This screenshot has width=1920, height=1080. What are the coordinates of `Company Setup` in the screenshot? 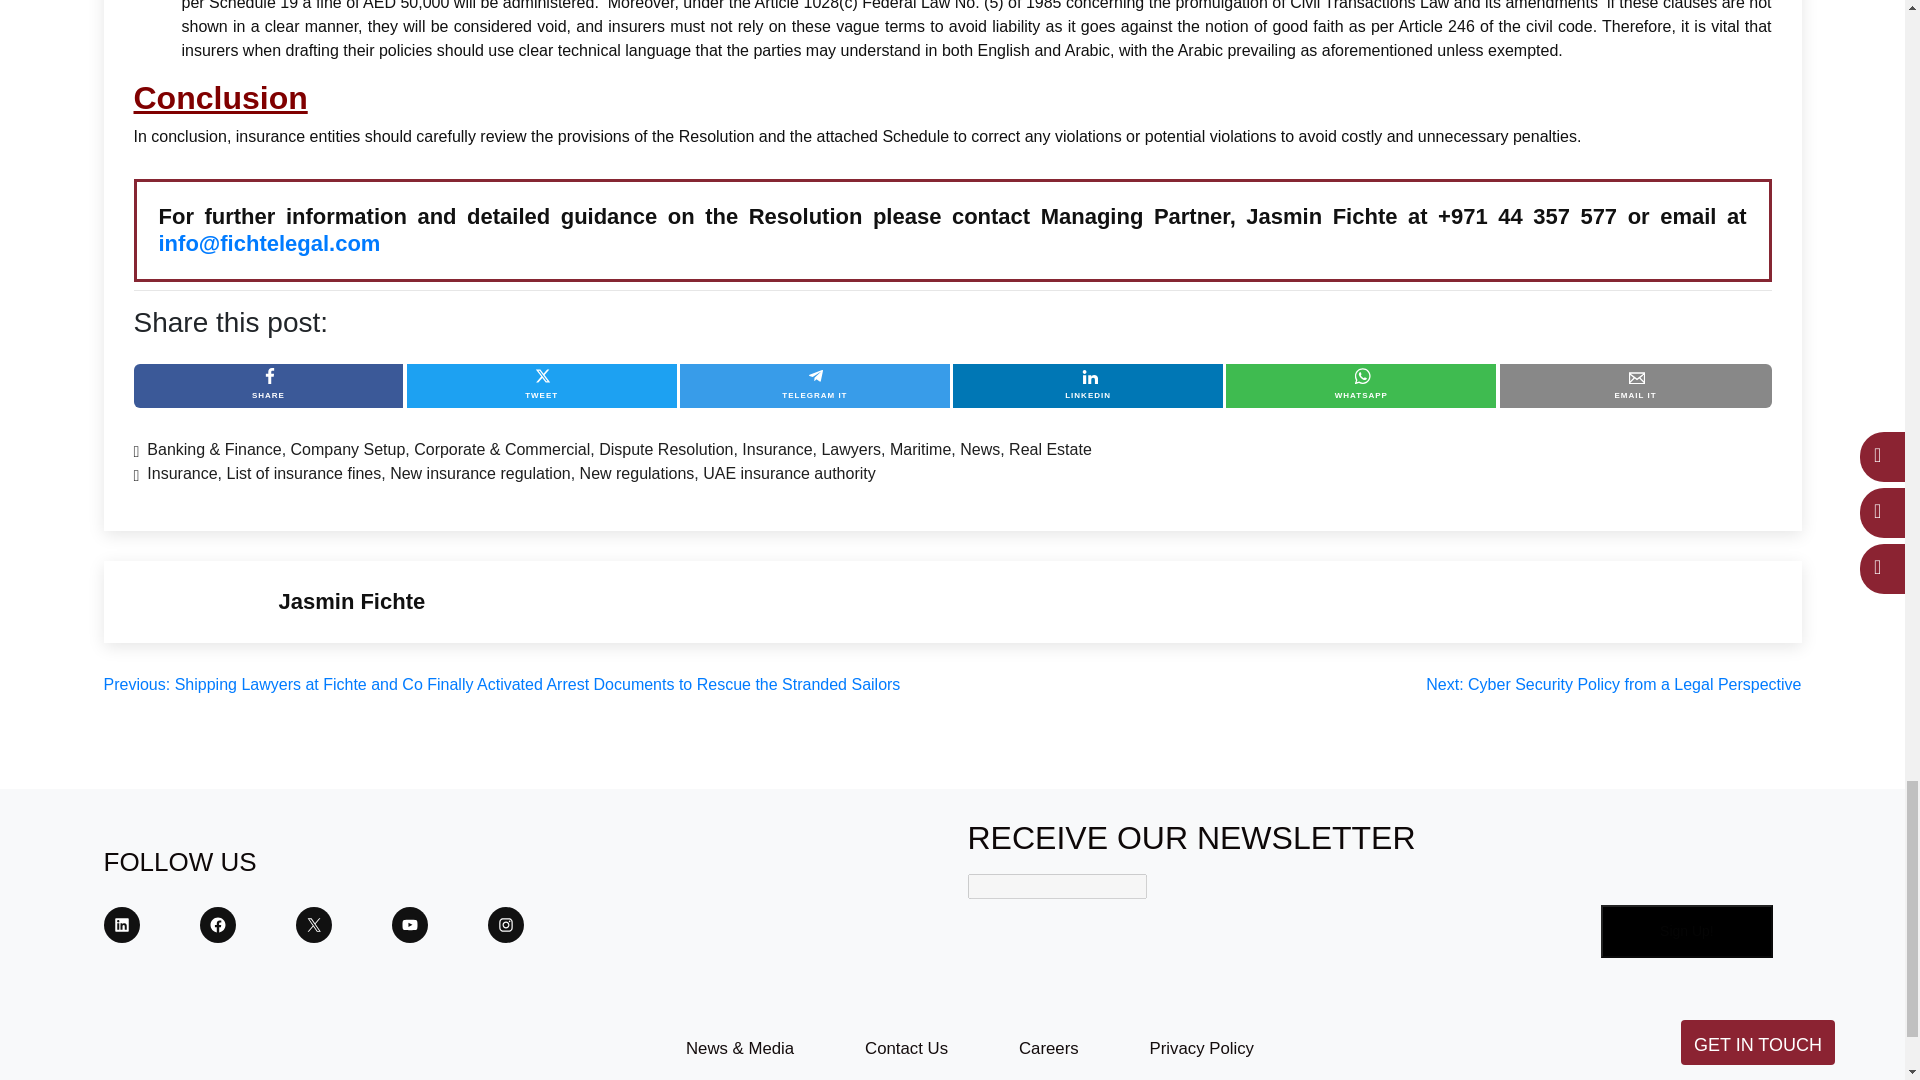 It's located at (348, 448).